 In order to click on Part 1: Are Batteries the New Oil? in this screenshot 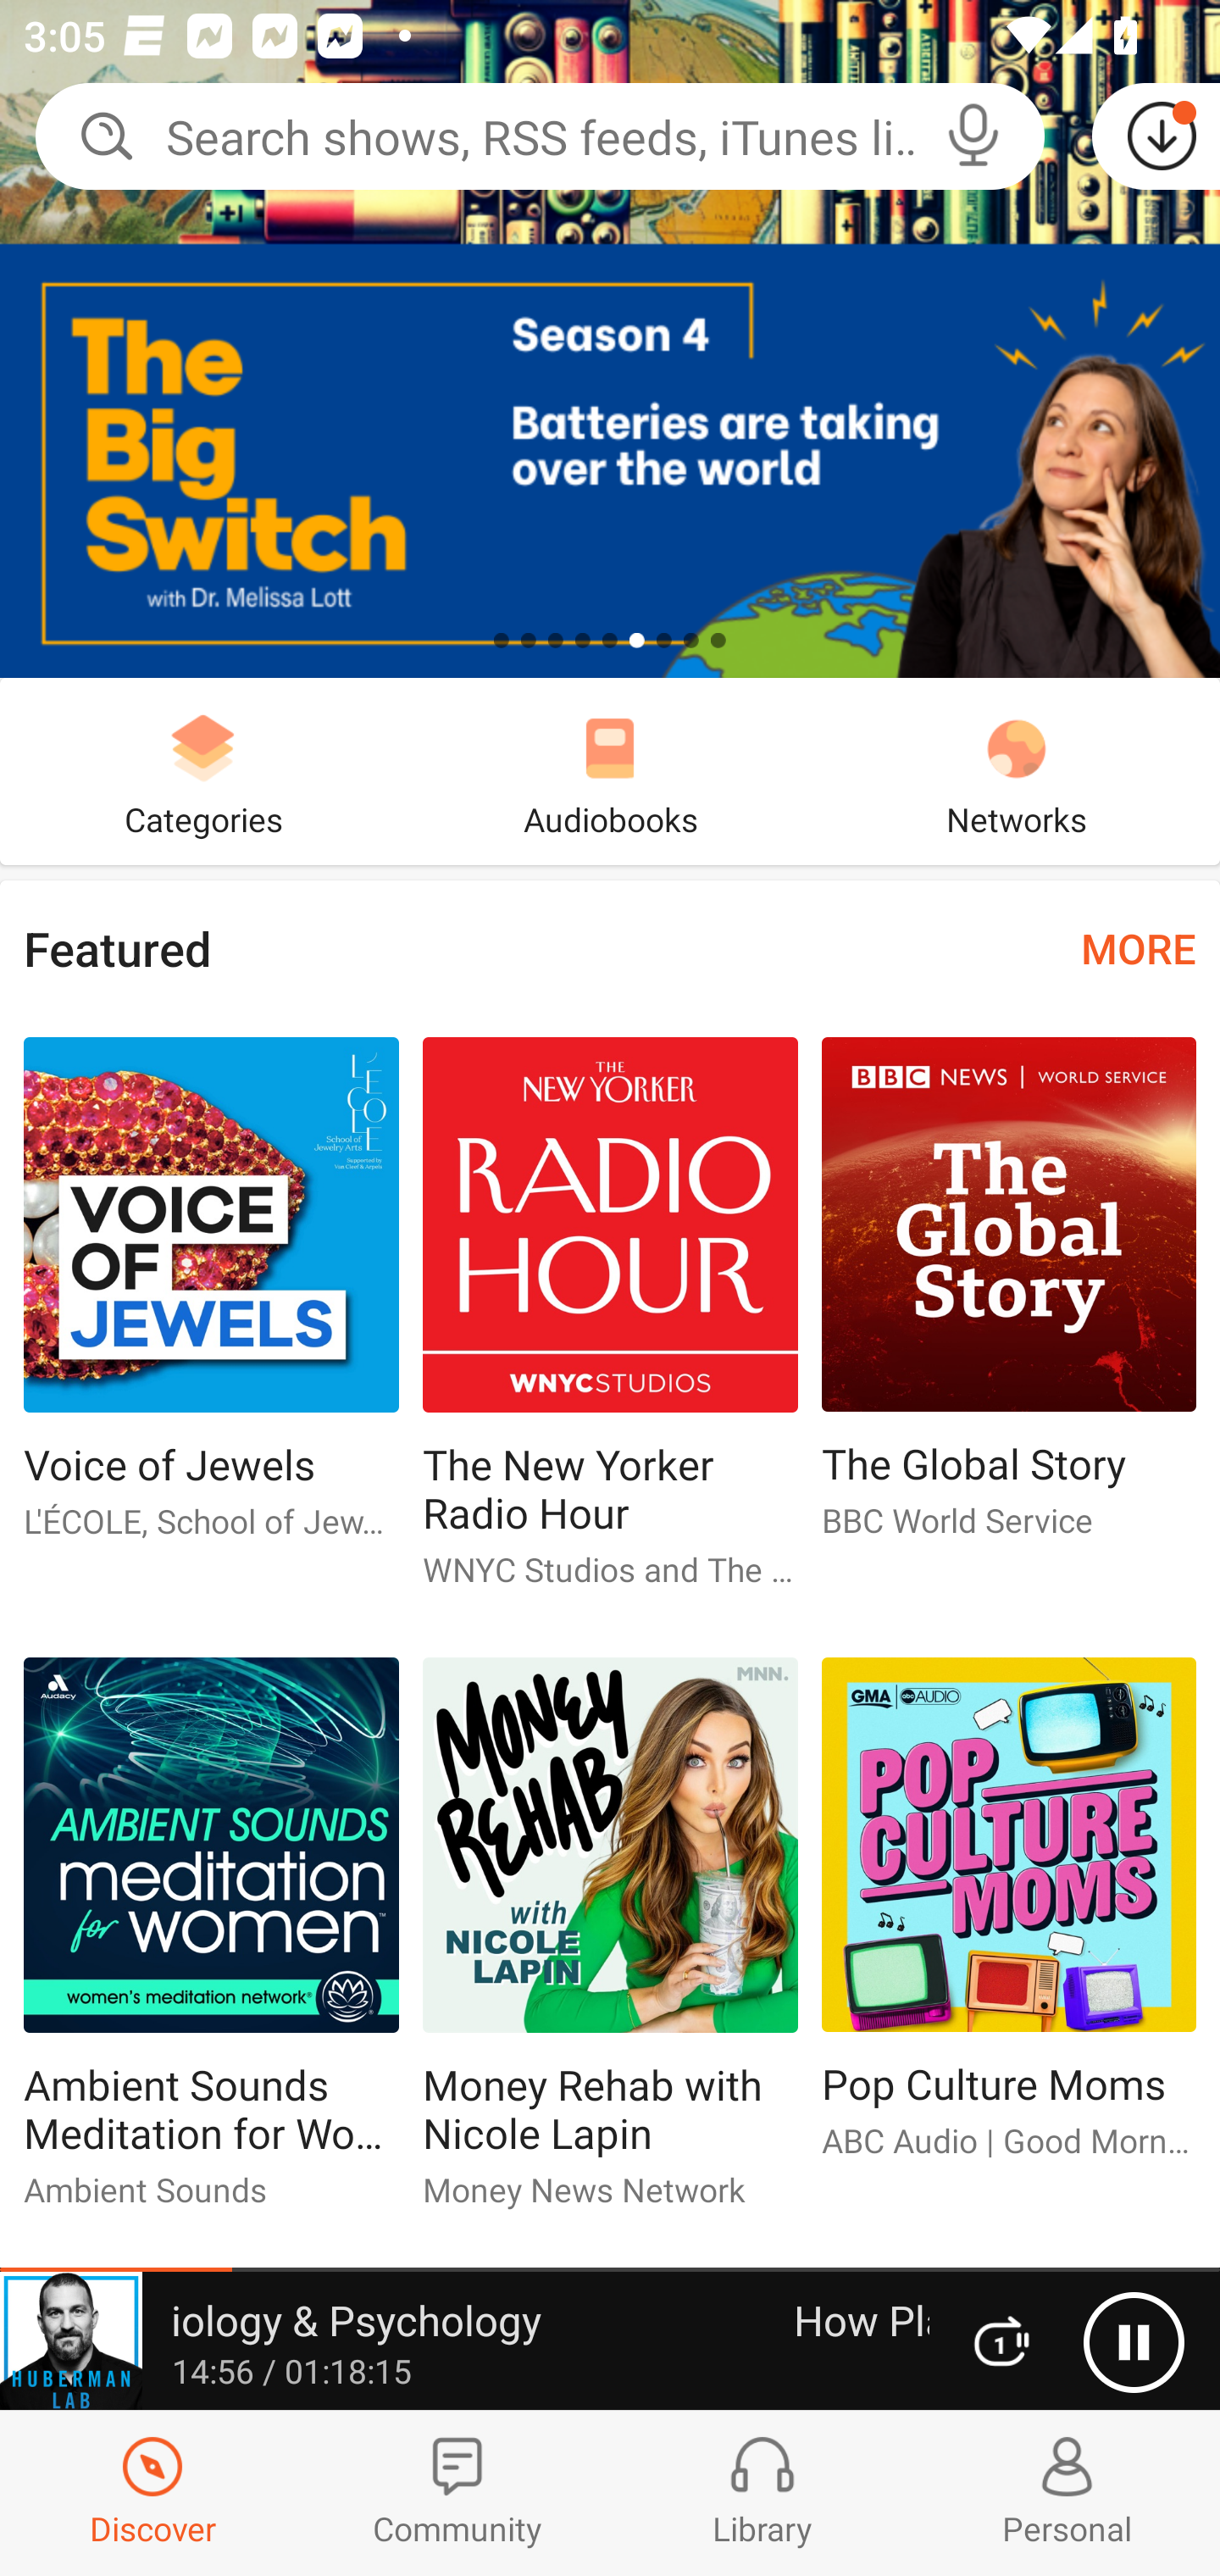, I will do `click(610, 339)`.